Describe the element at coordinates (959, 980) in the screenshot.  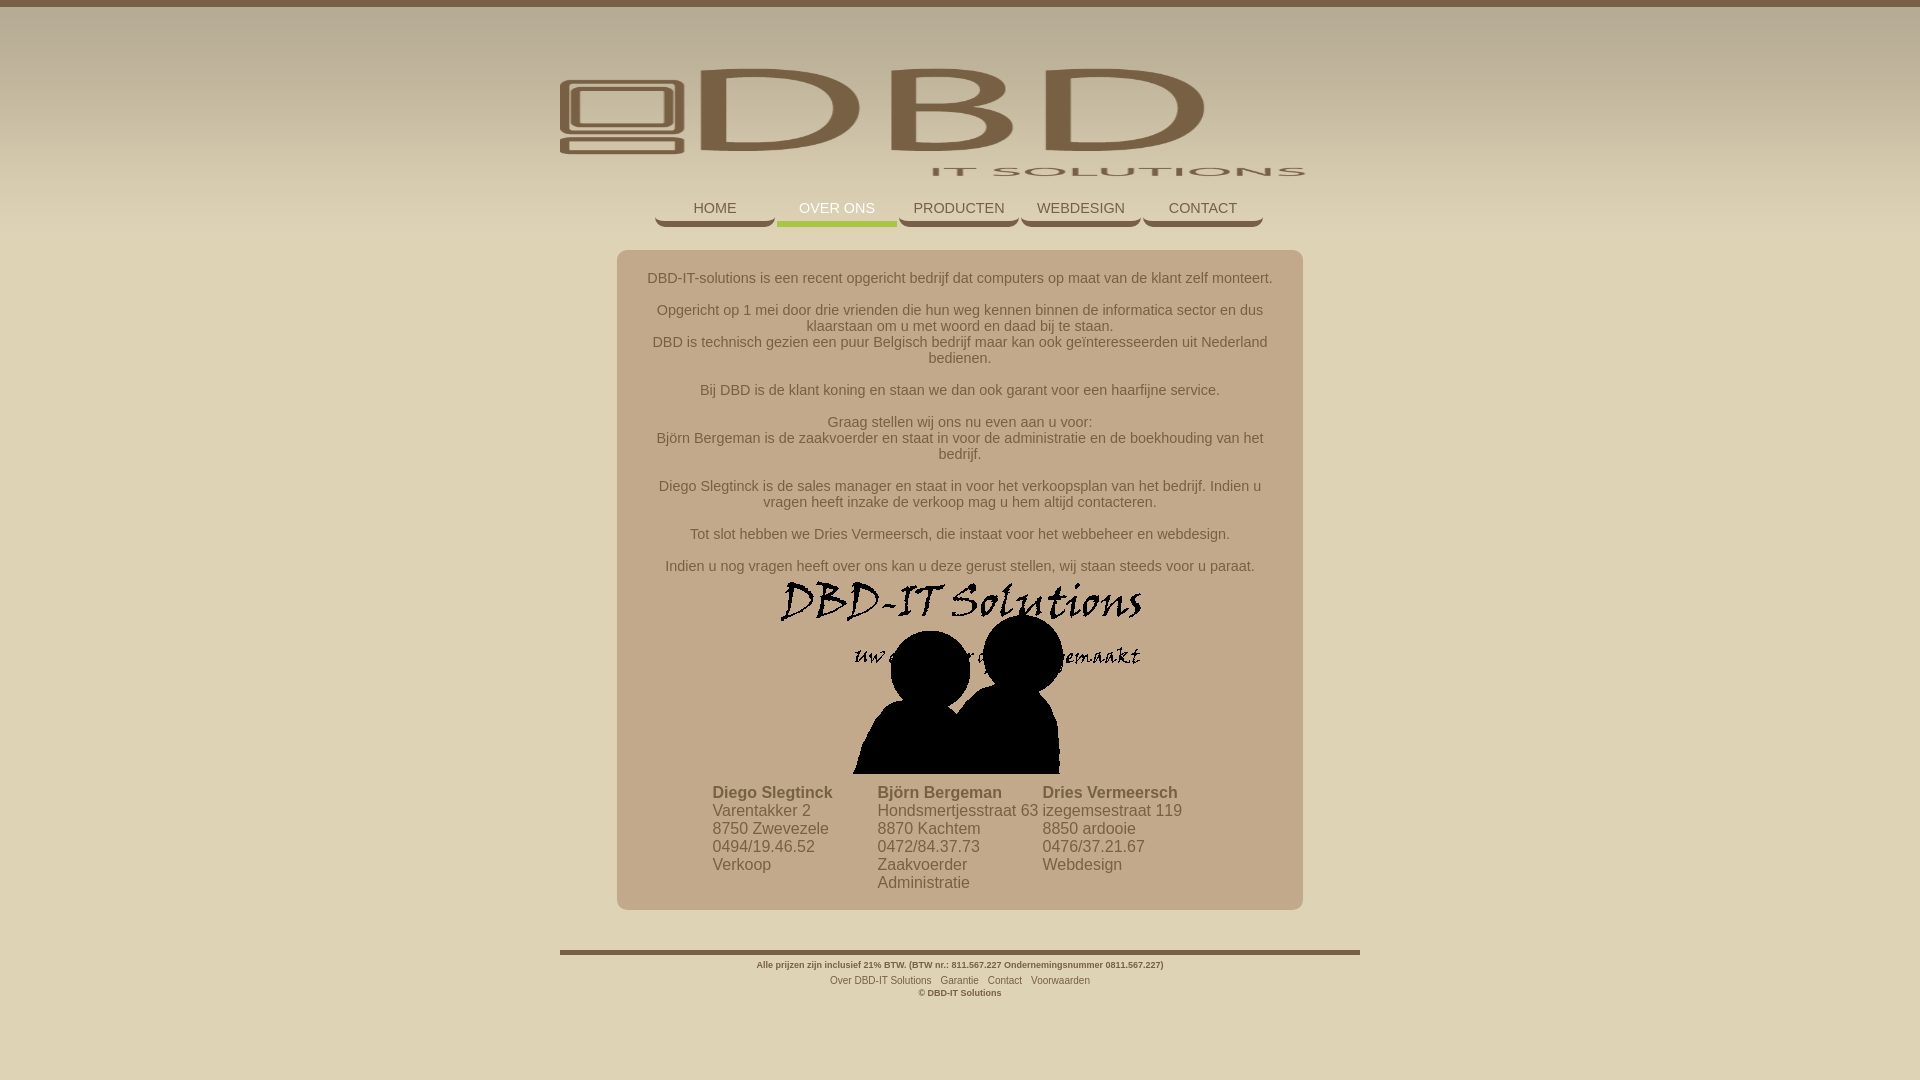
I see `Garantie` at that location.